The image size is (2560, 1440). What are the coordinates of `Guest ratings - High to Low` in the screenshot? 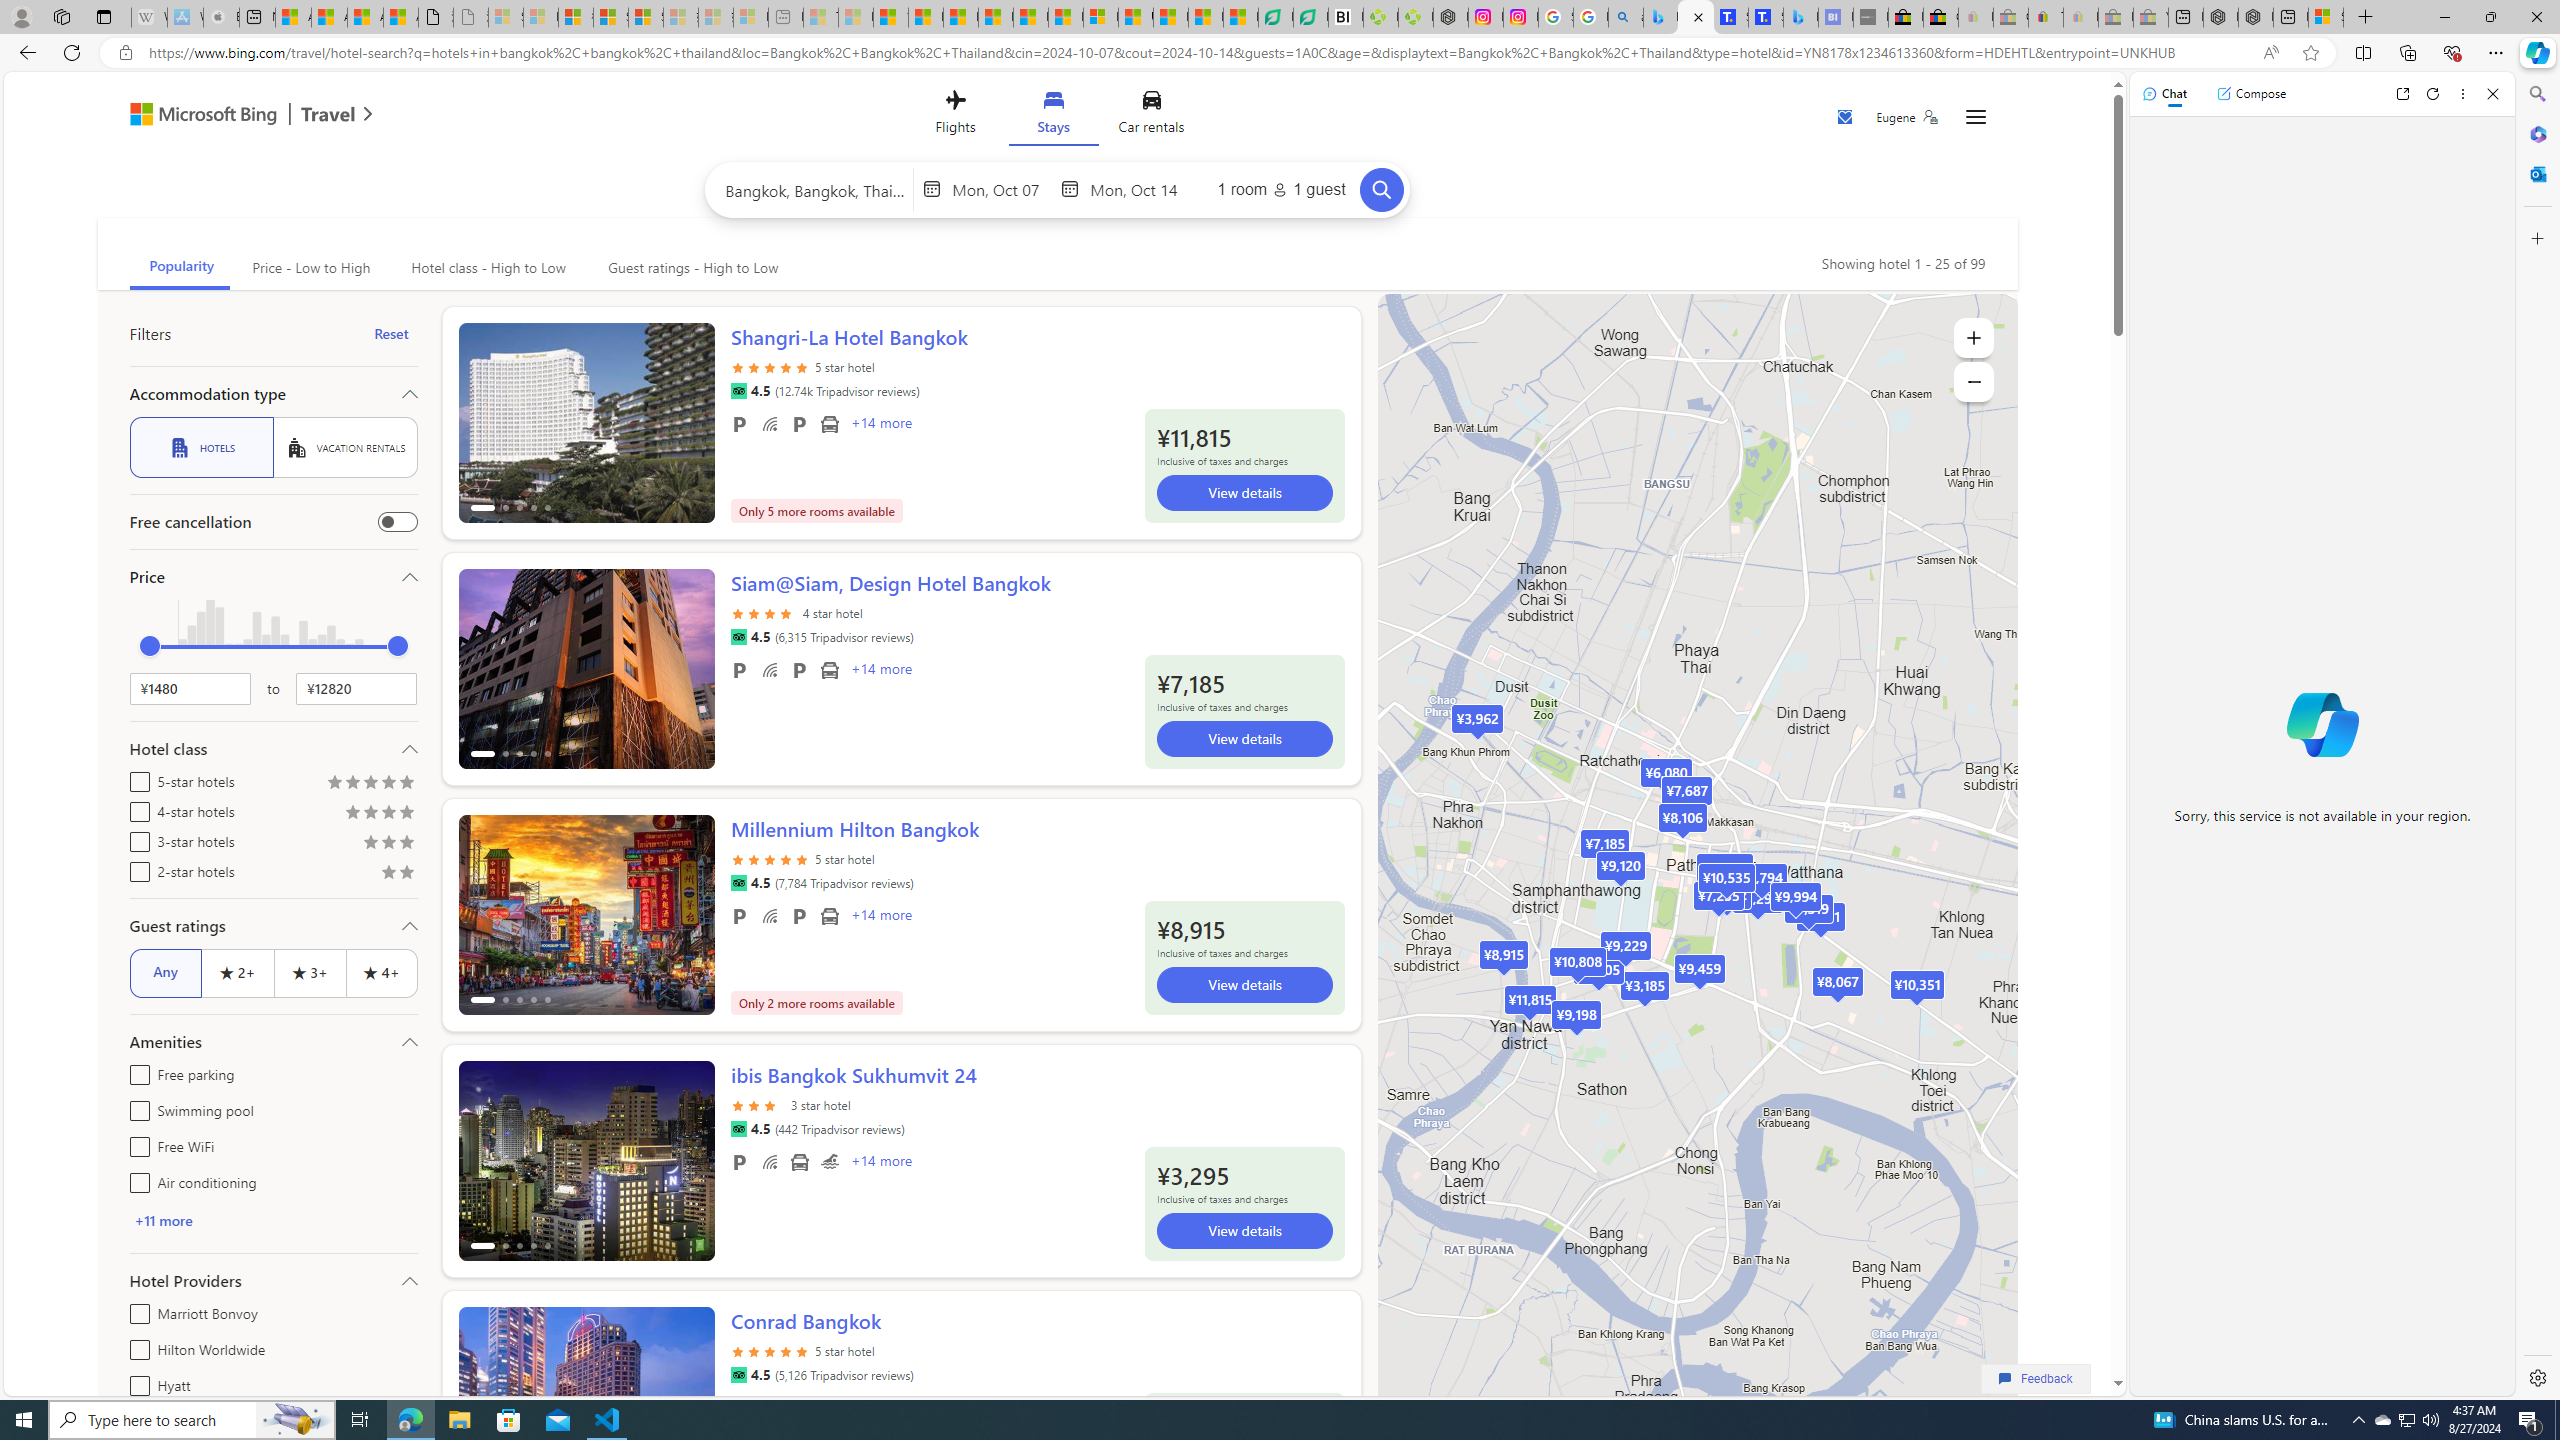 It's located at (690, 268).